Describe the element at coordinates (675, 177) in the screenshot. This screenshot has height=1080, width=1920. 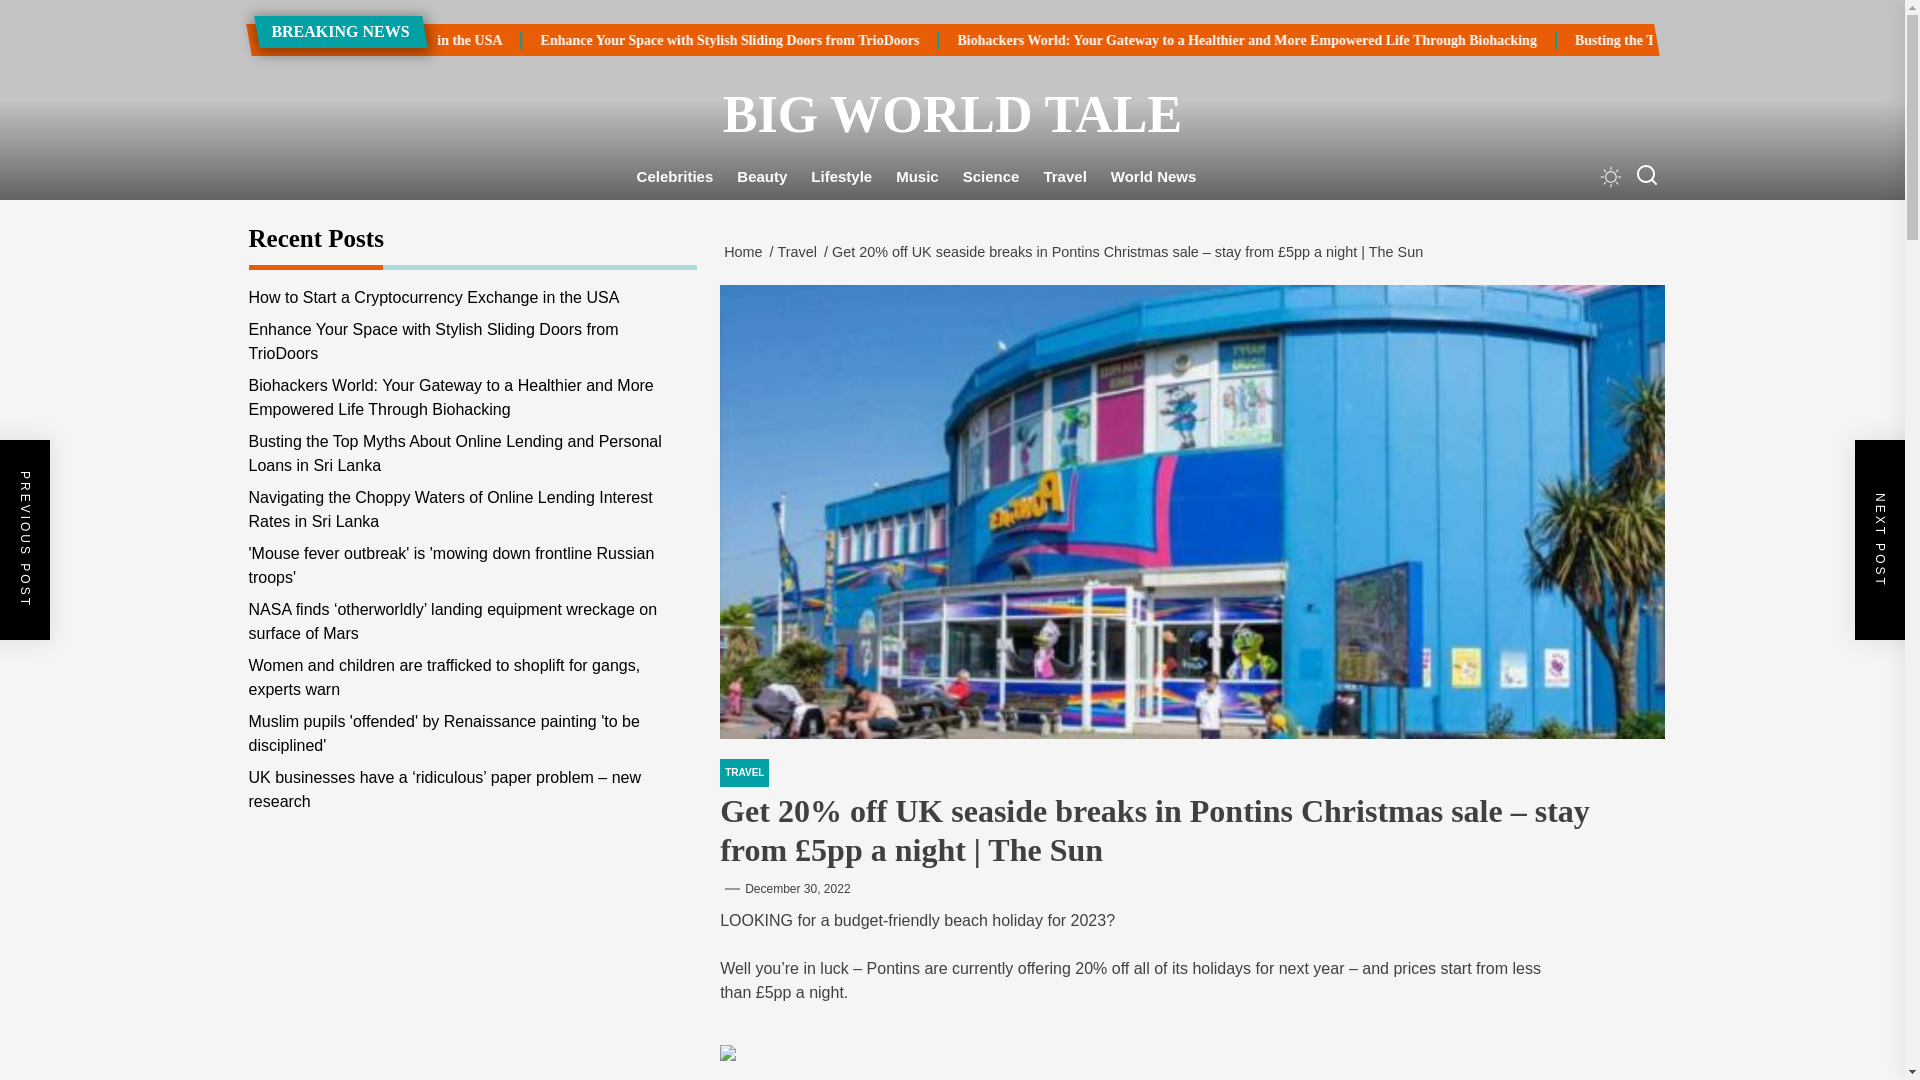
I see `Celebrities` at that location.